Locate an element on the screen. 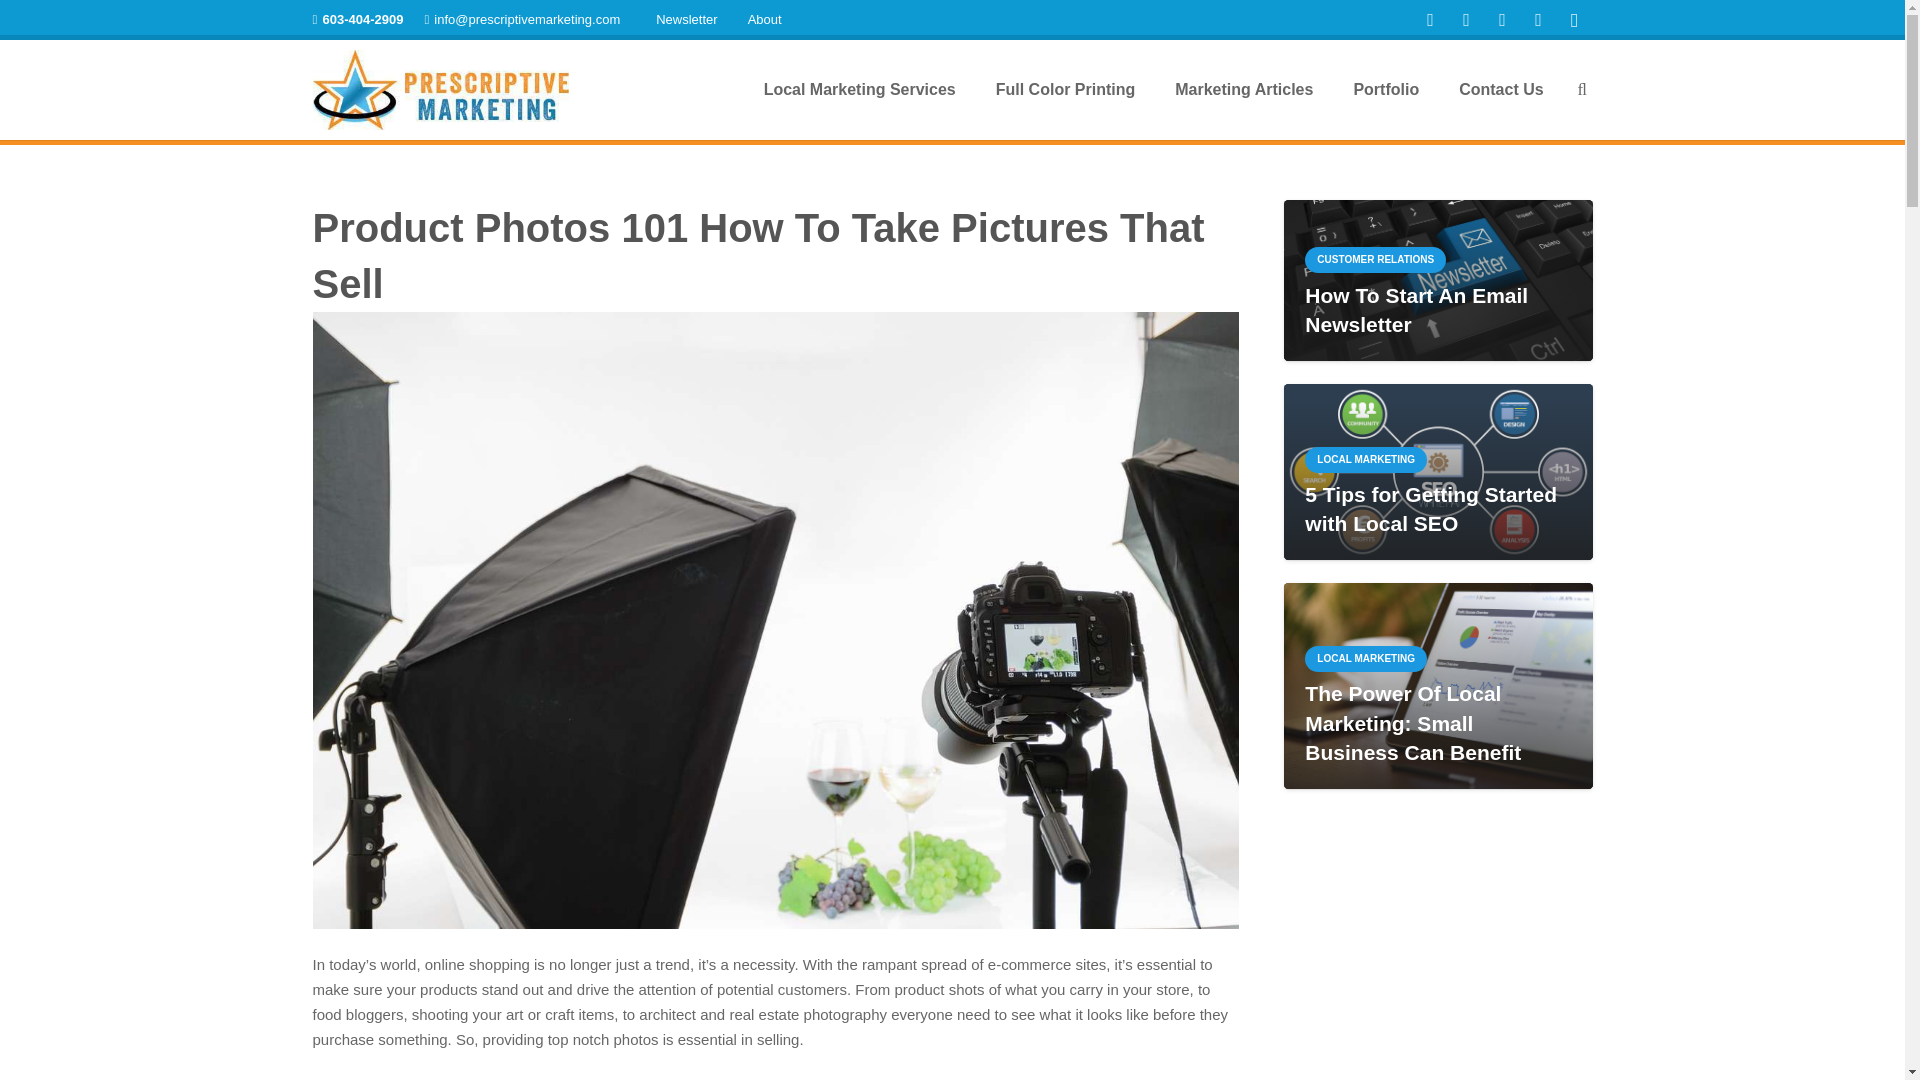 The image size is (1920, 1080). Full Color Printing is located at coordinates (1065, 90).